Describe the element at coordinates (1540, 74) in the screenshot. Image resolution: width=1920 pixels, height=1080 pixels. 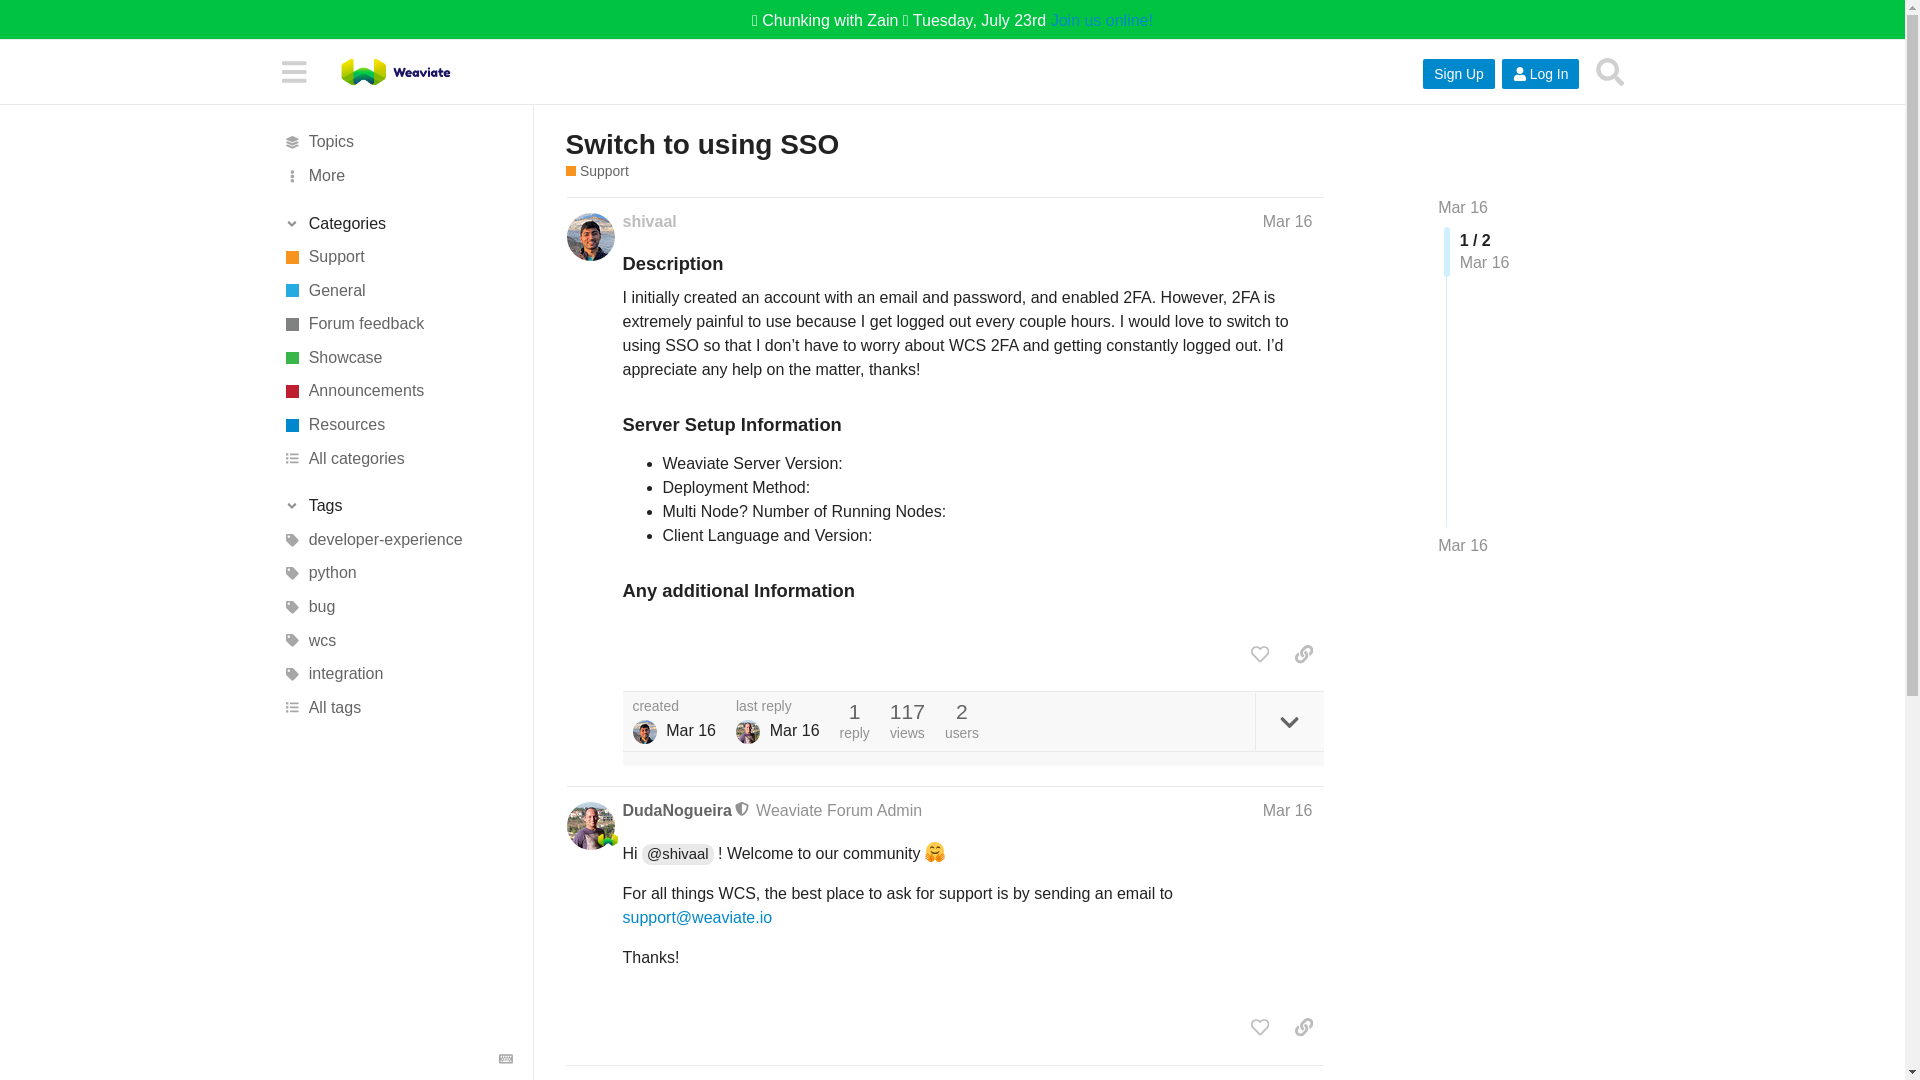
I see `Log In` at that location.